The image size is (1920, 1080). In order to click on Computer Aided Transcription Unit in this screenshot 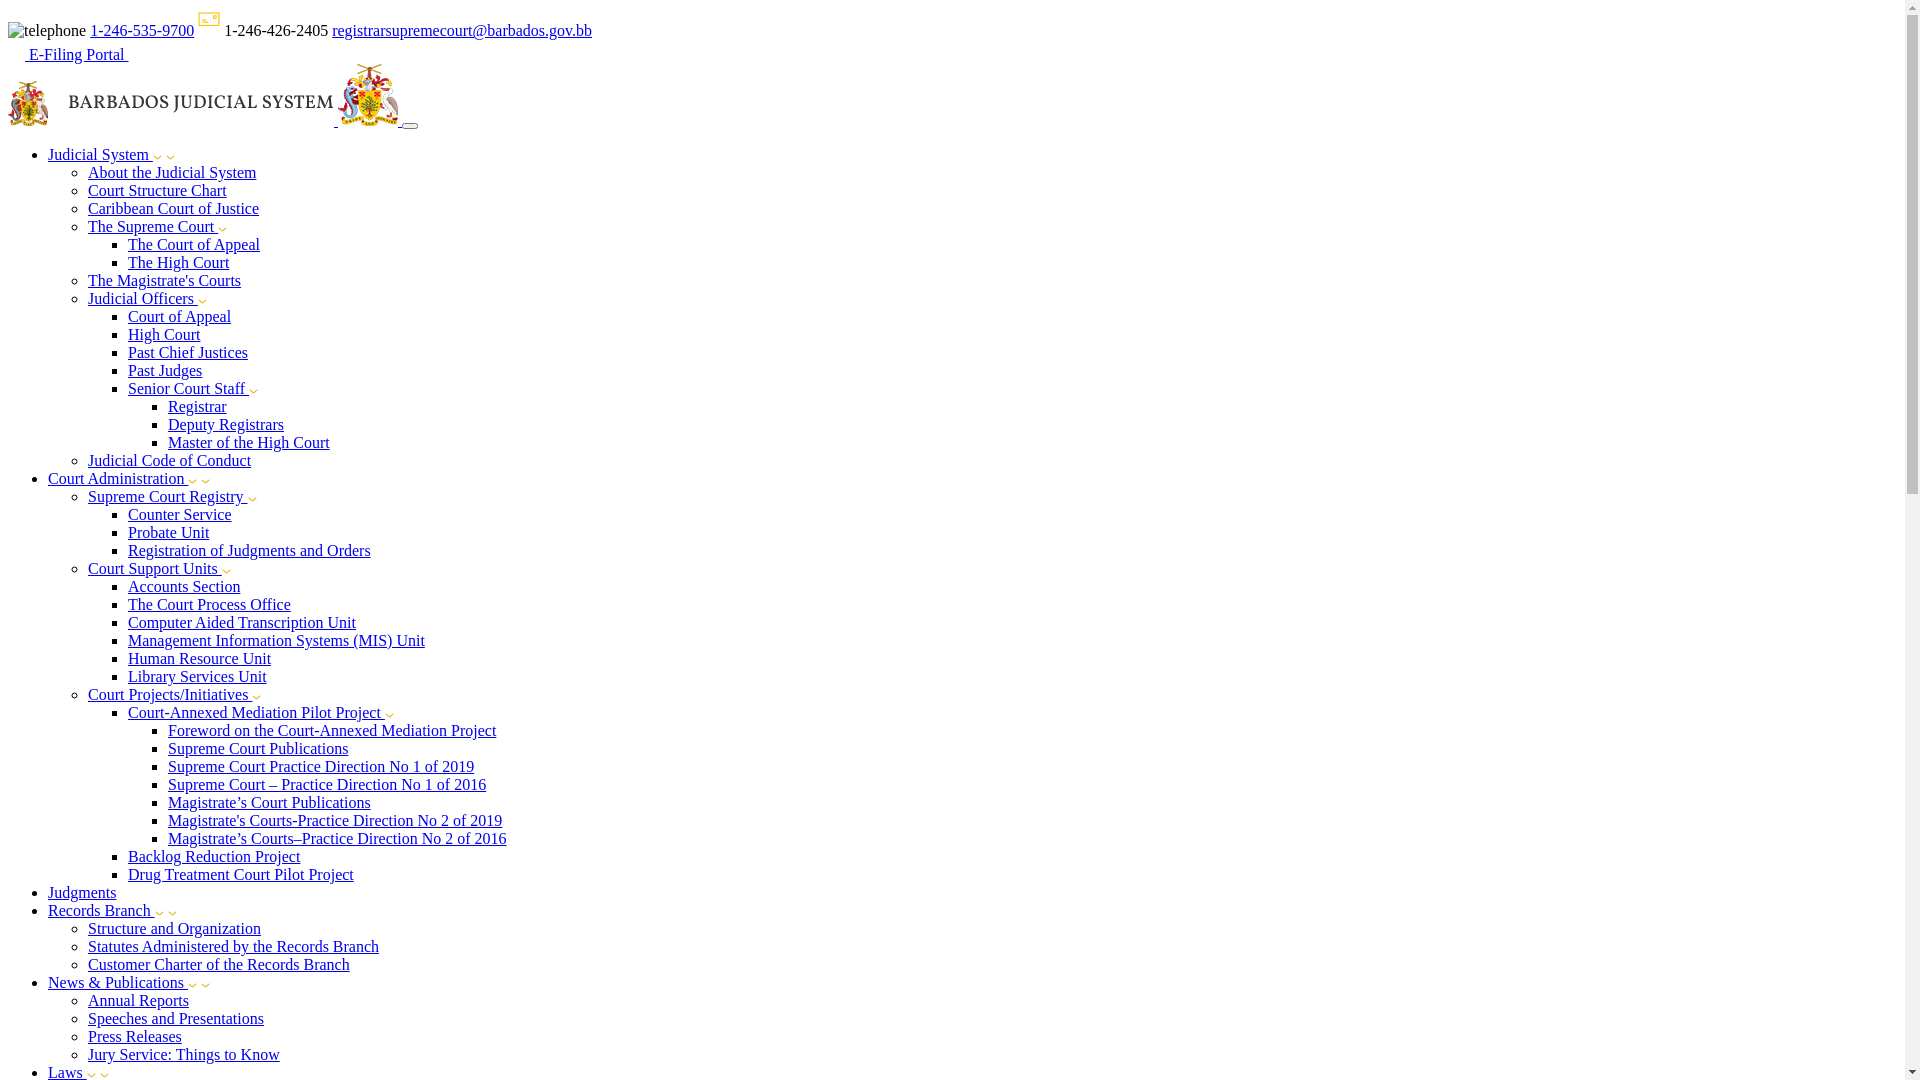, I will do `click(242, 622)`.